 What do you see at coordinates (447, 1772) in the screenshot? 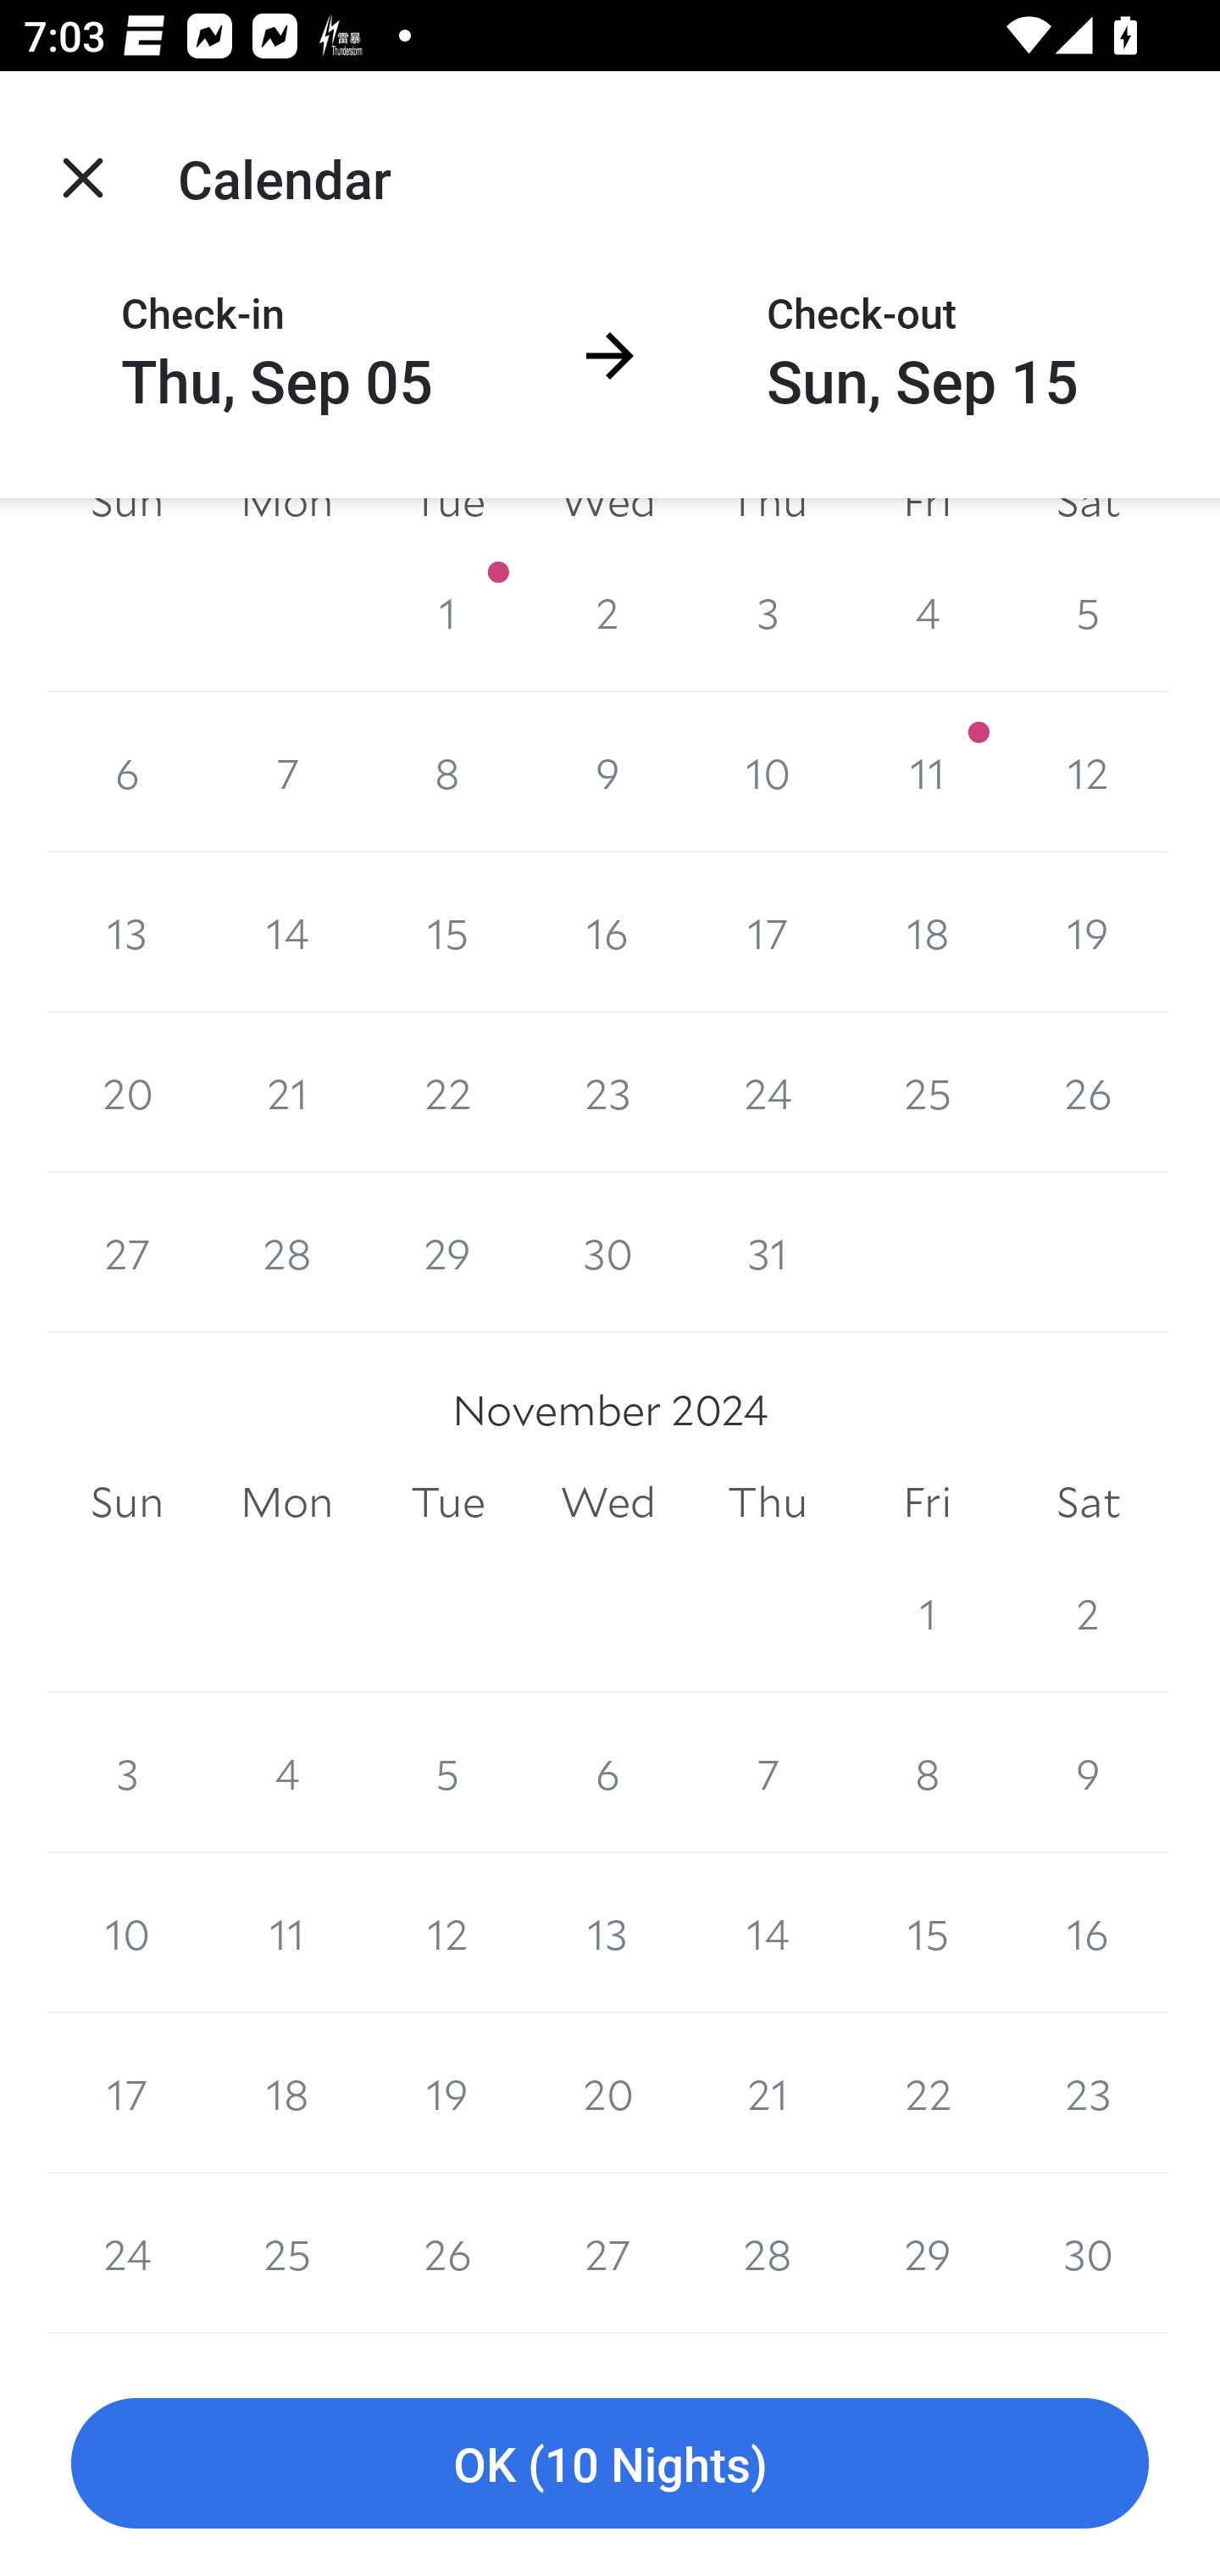
I see `5 5 November 2024` at bounding box center [447, 1772].